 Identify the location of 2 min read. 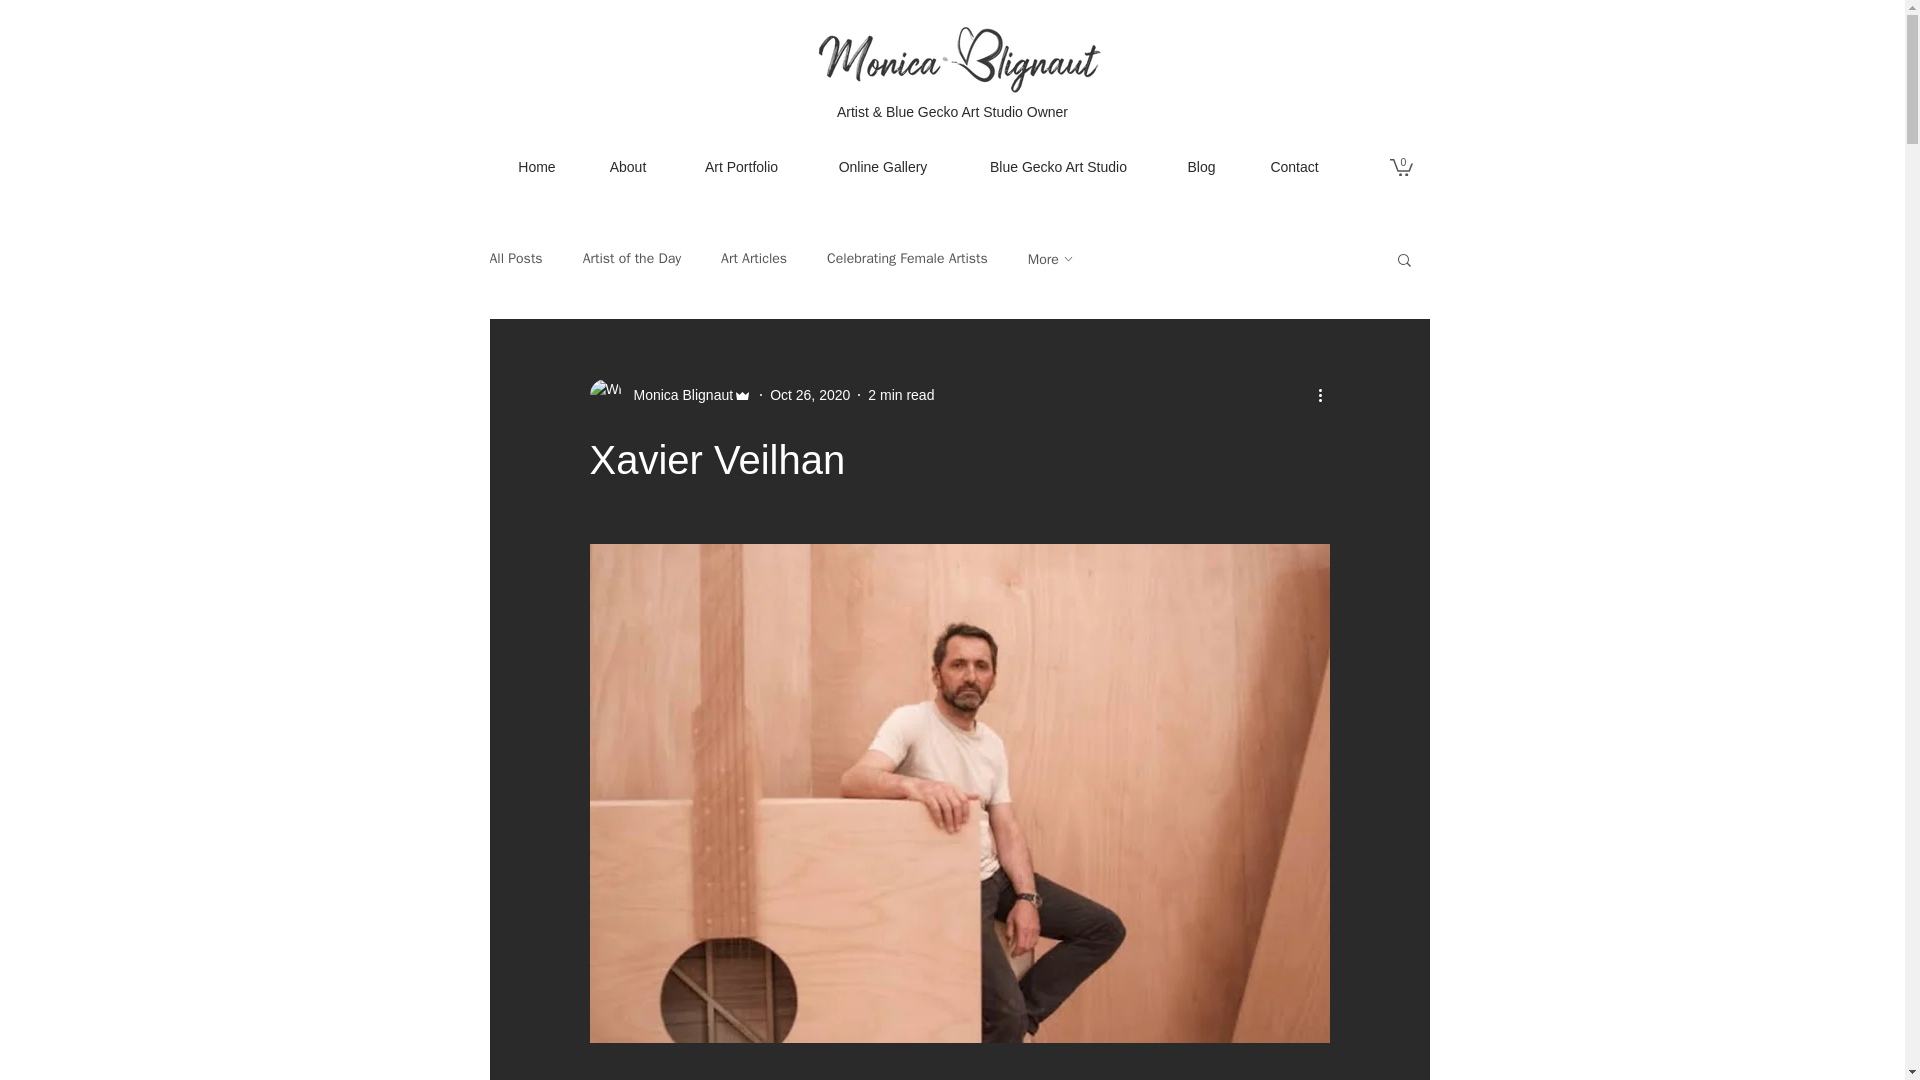
(900, 394).